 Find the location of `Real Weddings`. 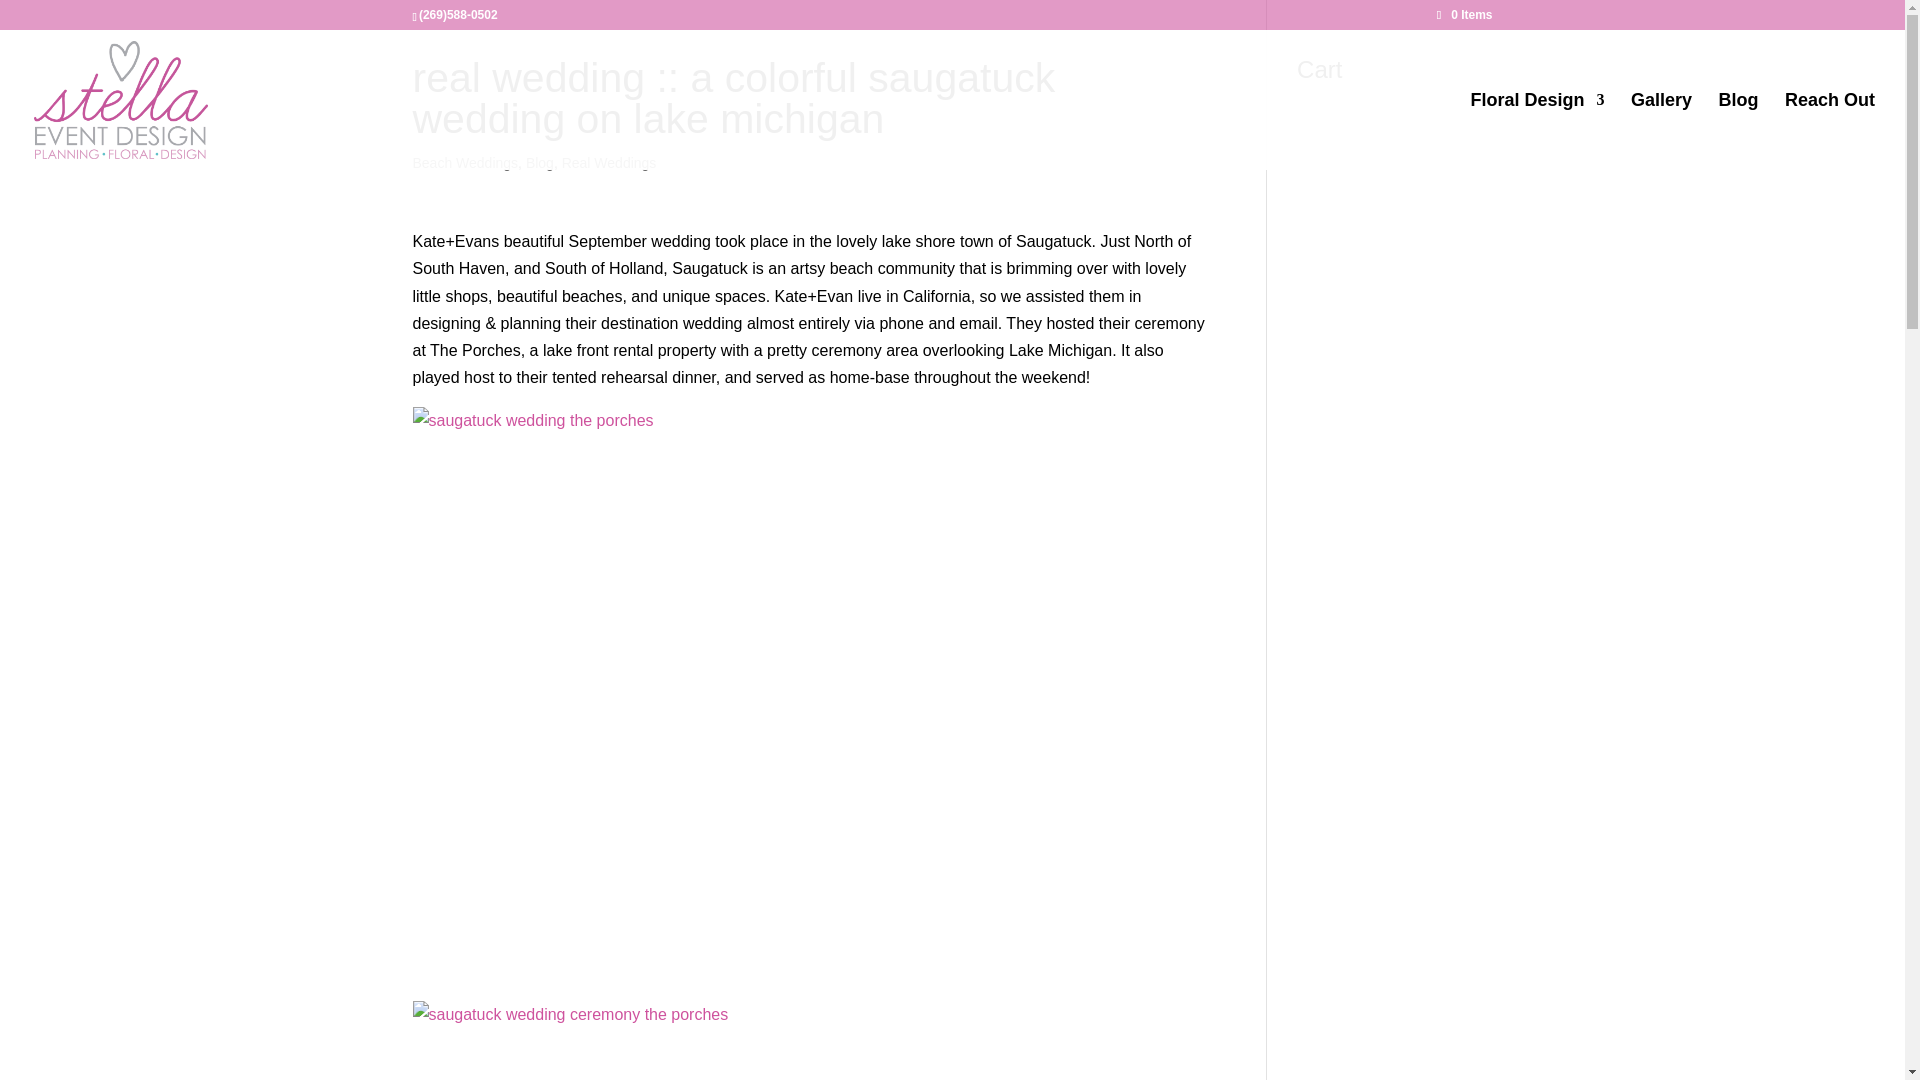

Real Weddings is located at coordinates (609, 162).